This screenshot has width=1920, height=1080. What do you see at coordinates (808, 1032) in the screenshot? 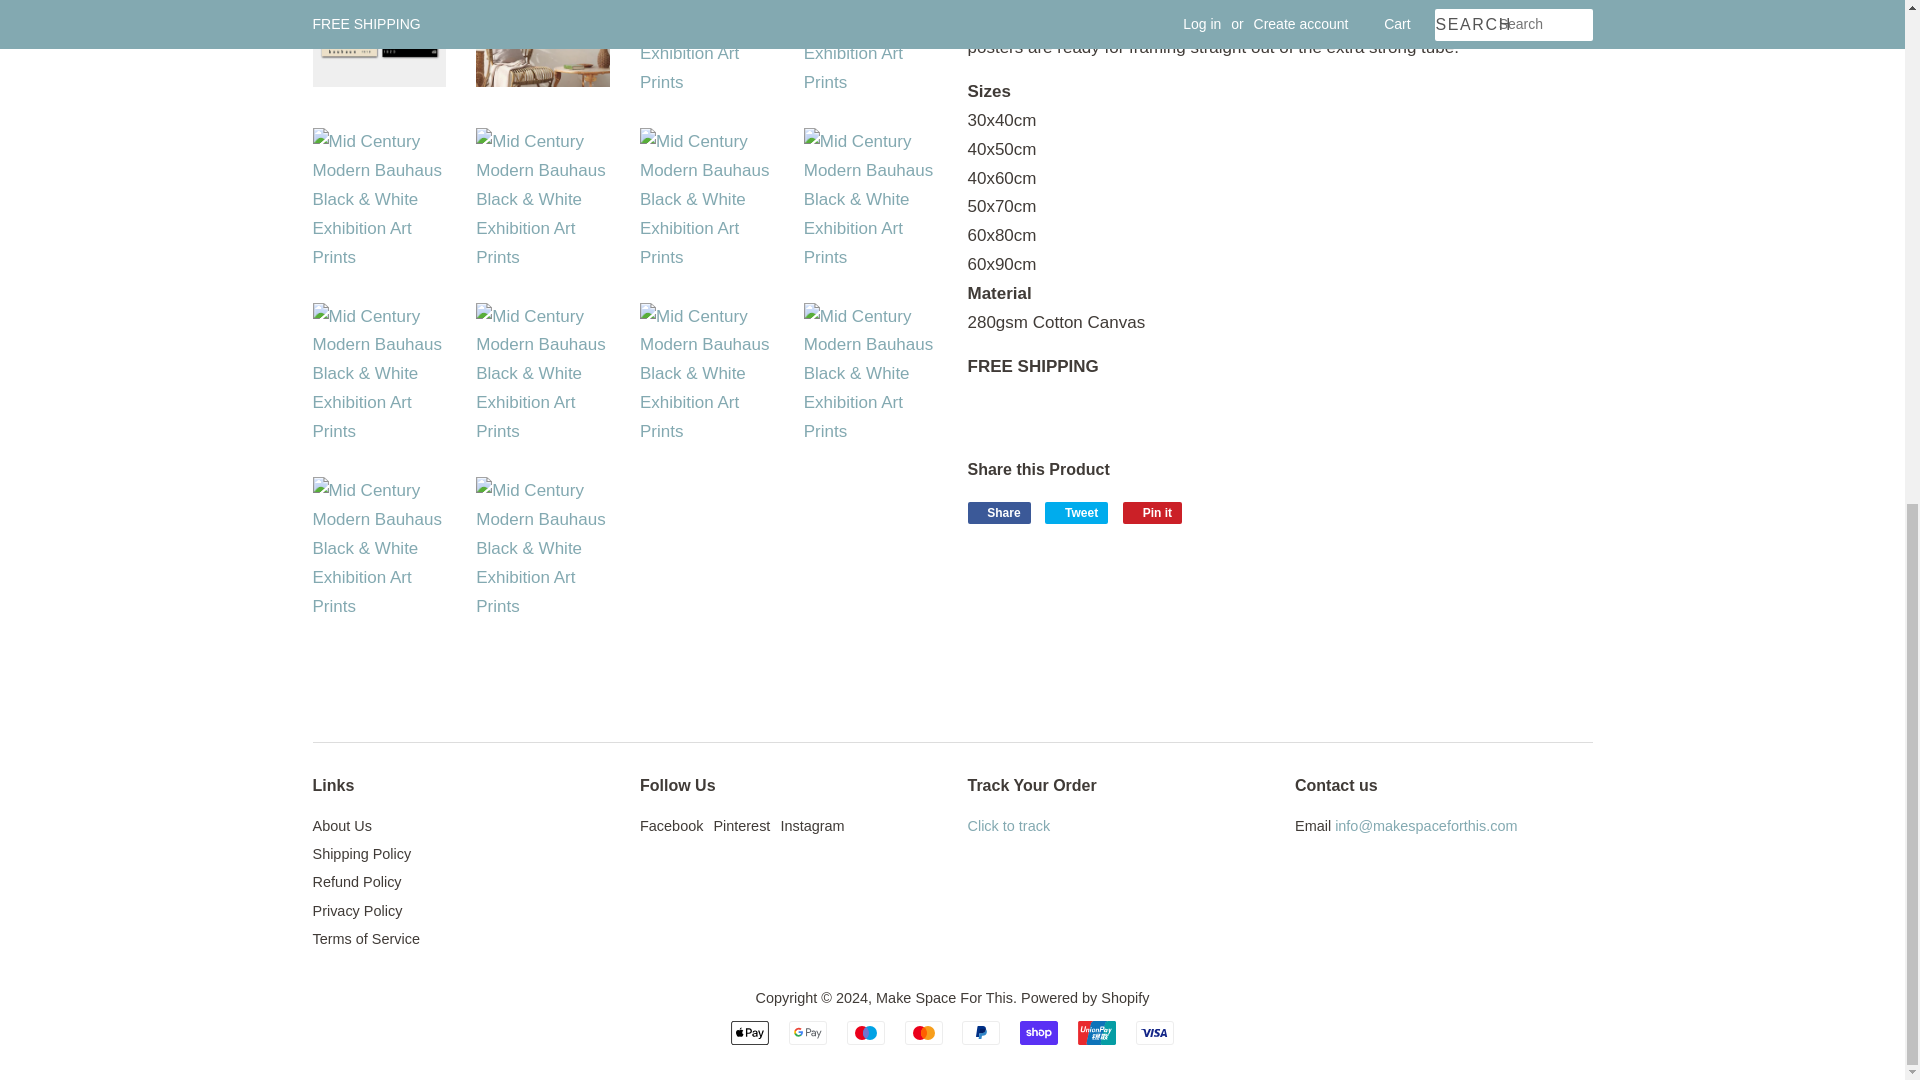
I see `Google Pay` at bounding box center [808, 1032].